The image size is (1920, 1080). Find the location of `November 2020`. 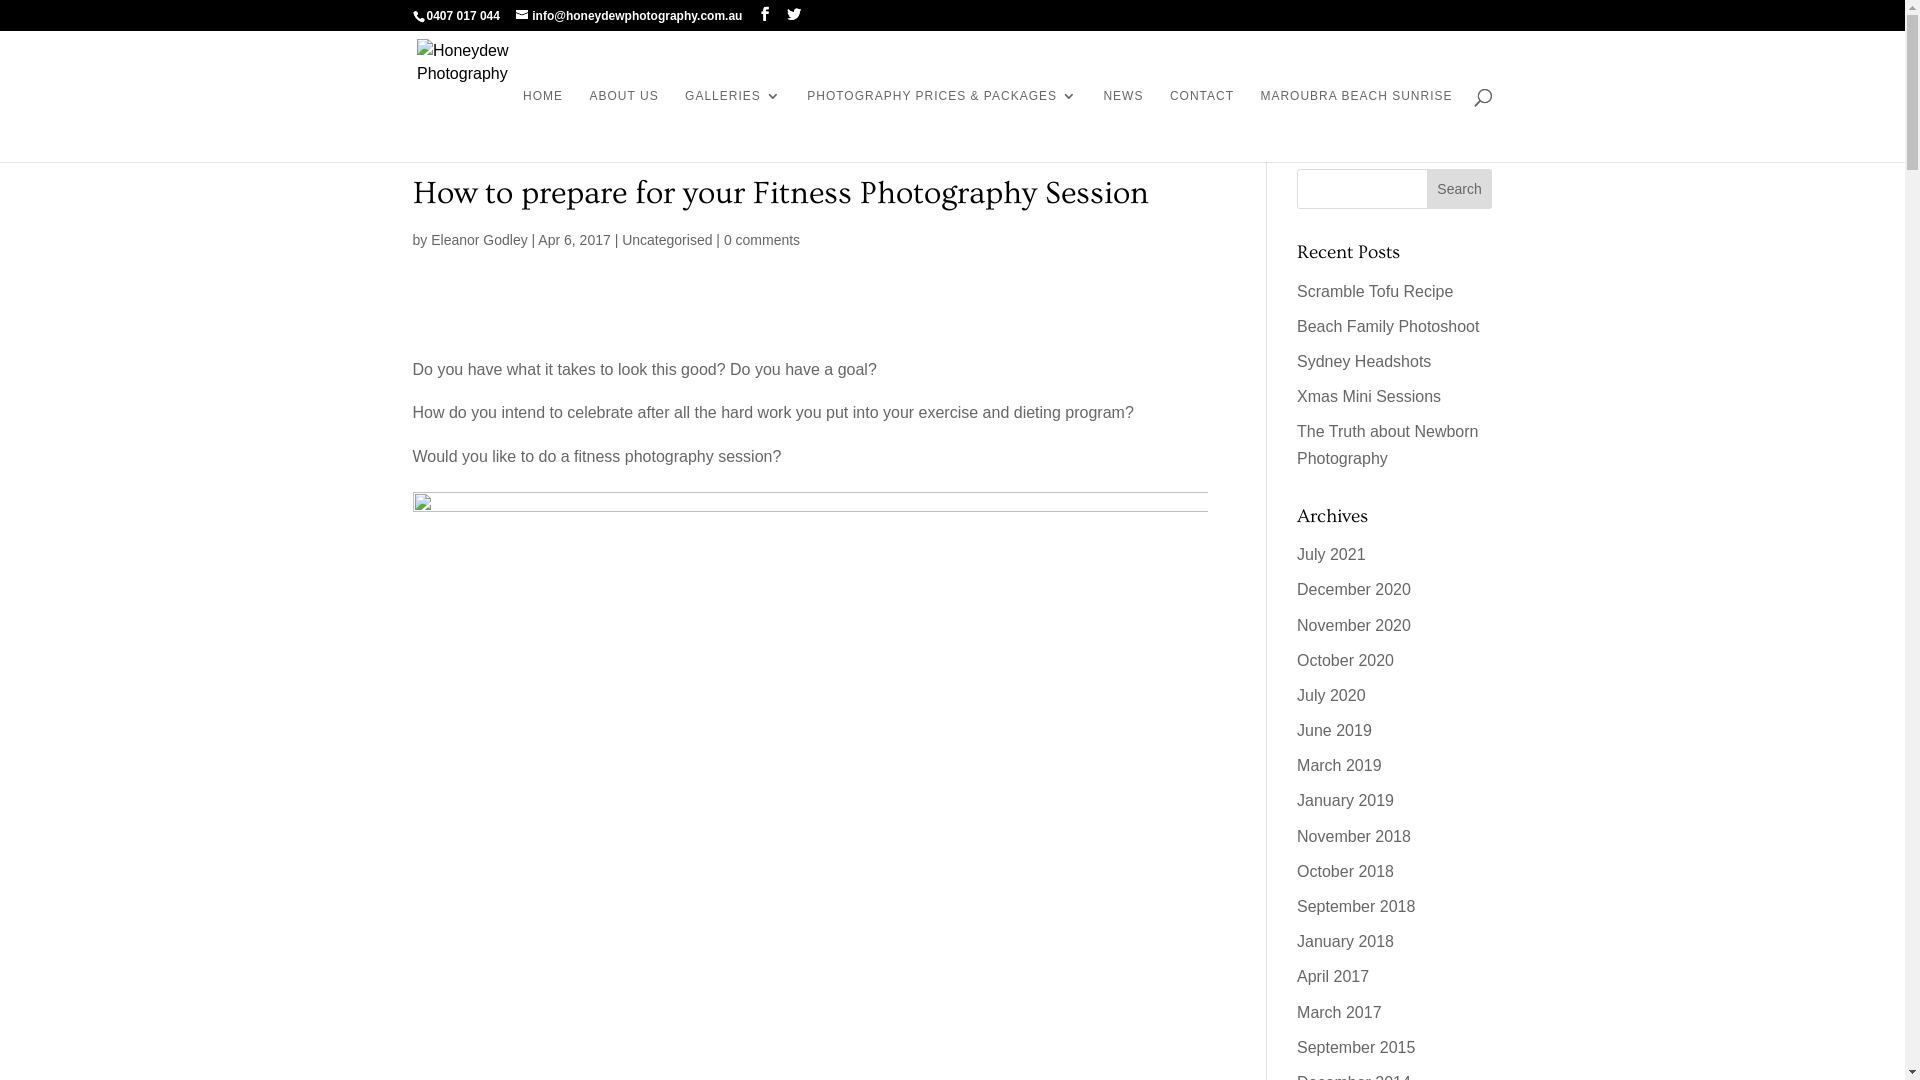

November 2020 is located at coordinates (1354, 624).